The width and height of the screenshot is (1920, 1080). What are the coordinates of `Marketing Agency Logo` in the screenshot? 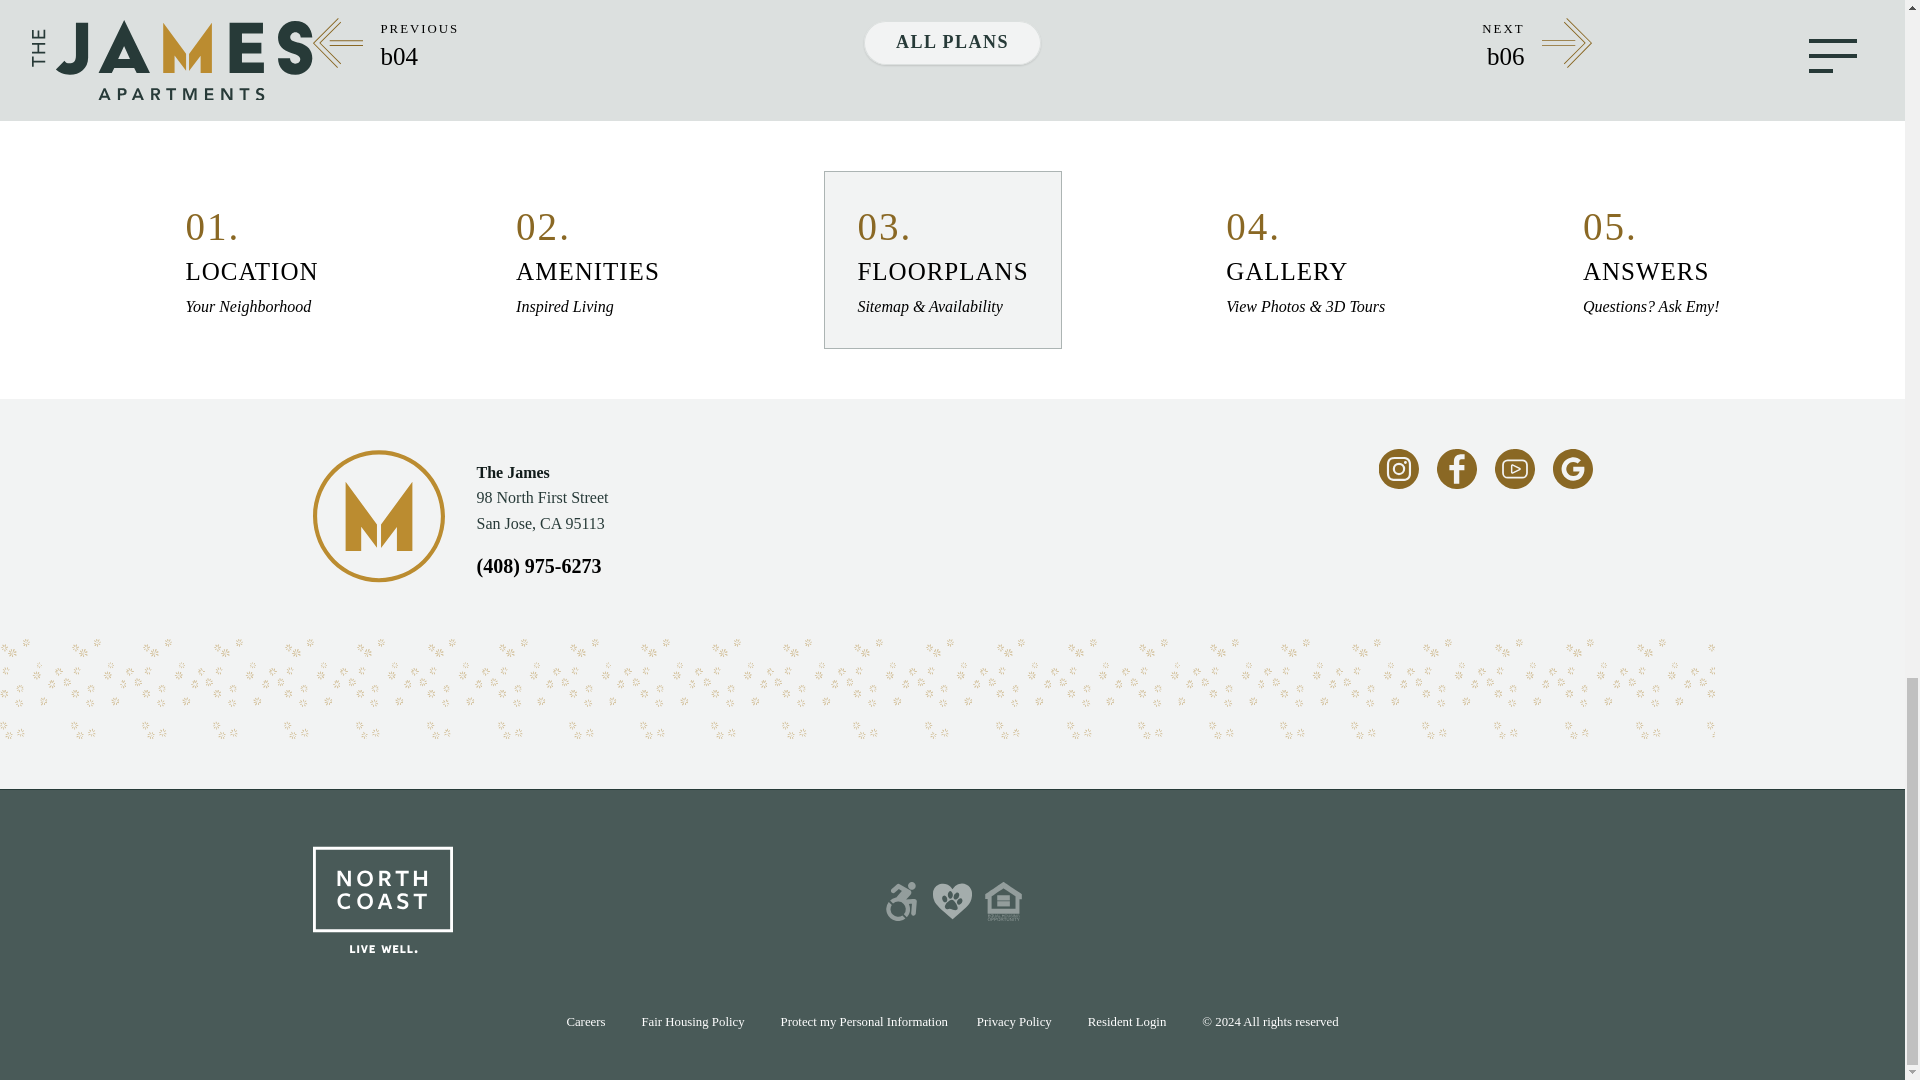 It's located at (381, 902).